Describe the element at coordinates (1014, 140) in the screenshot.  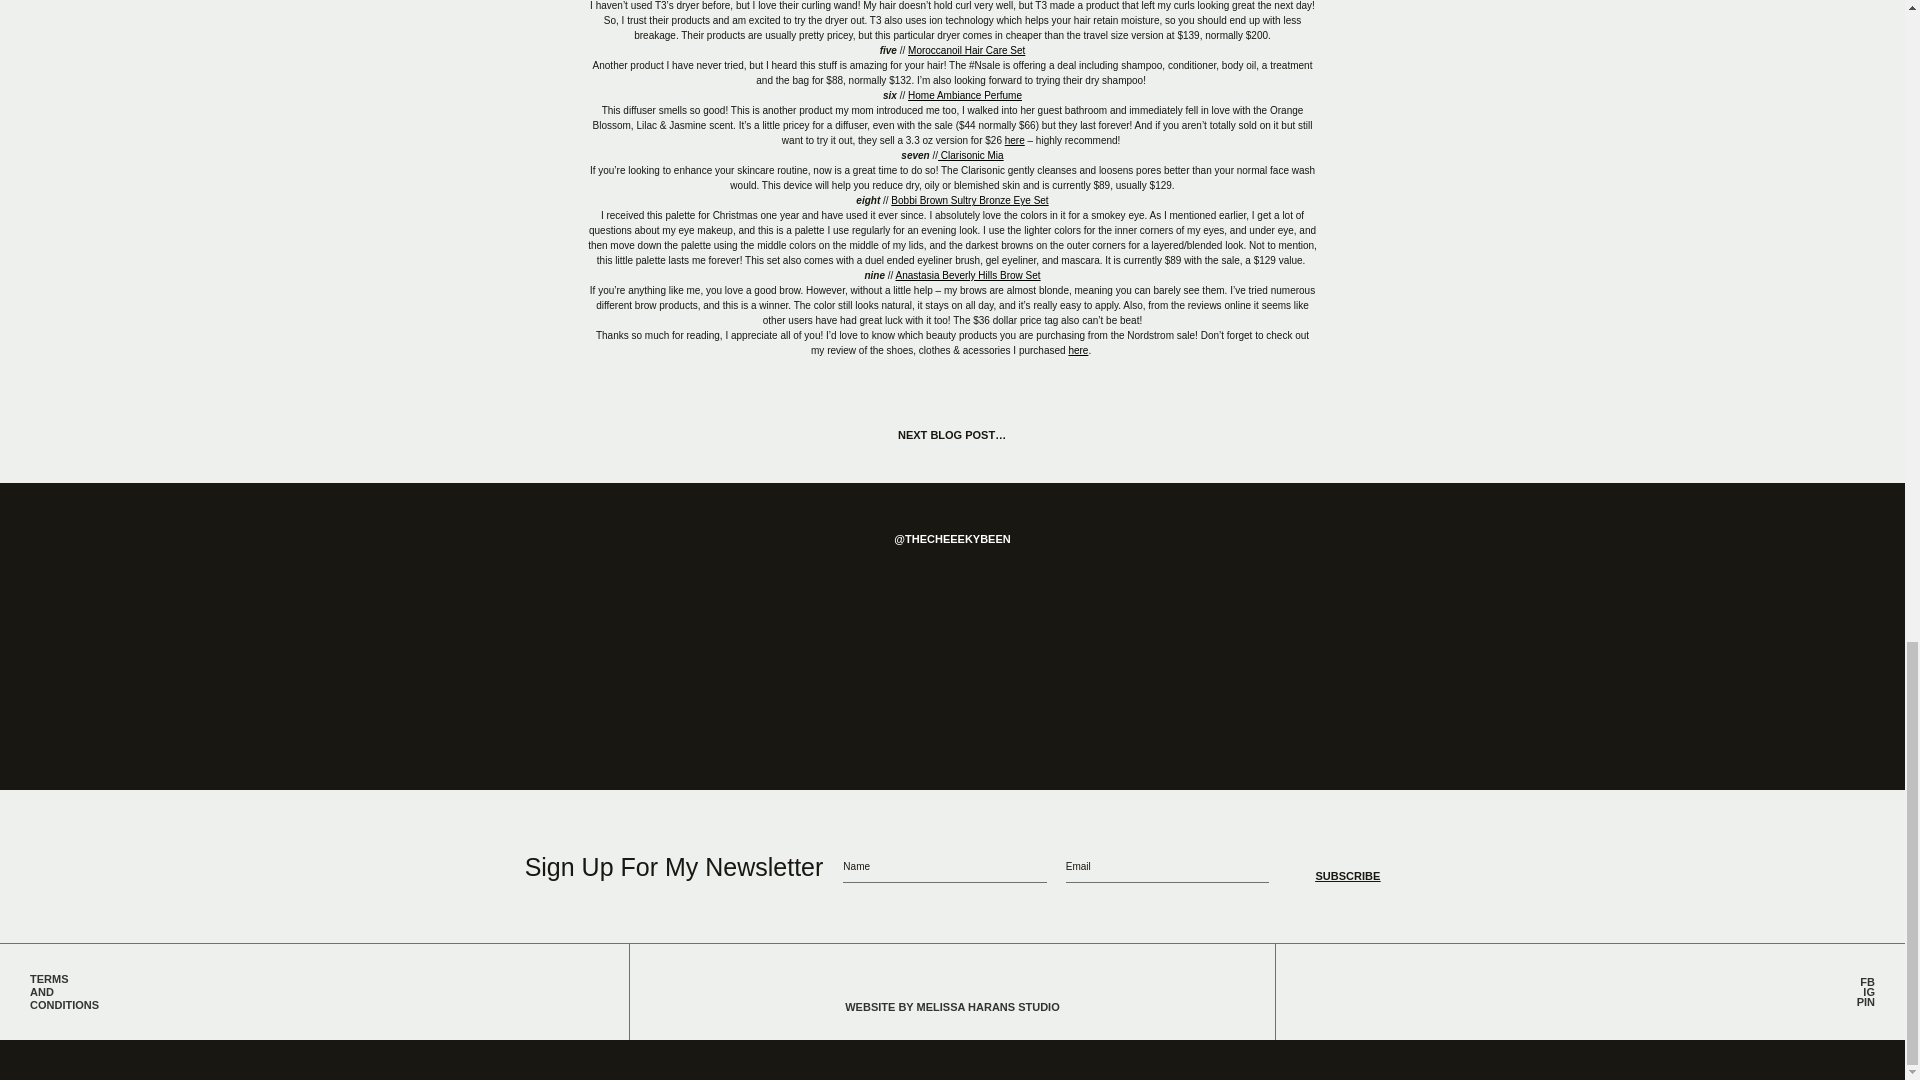
I see `here` at that location.